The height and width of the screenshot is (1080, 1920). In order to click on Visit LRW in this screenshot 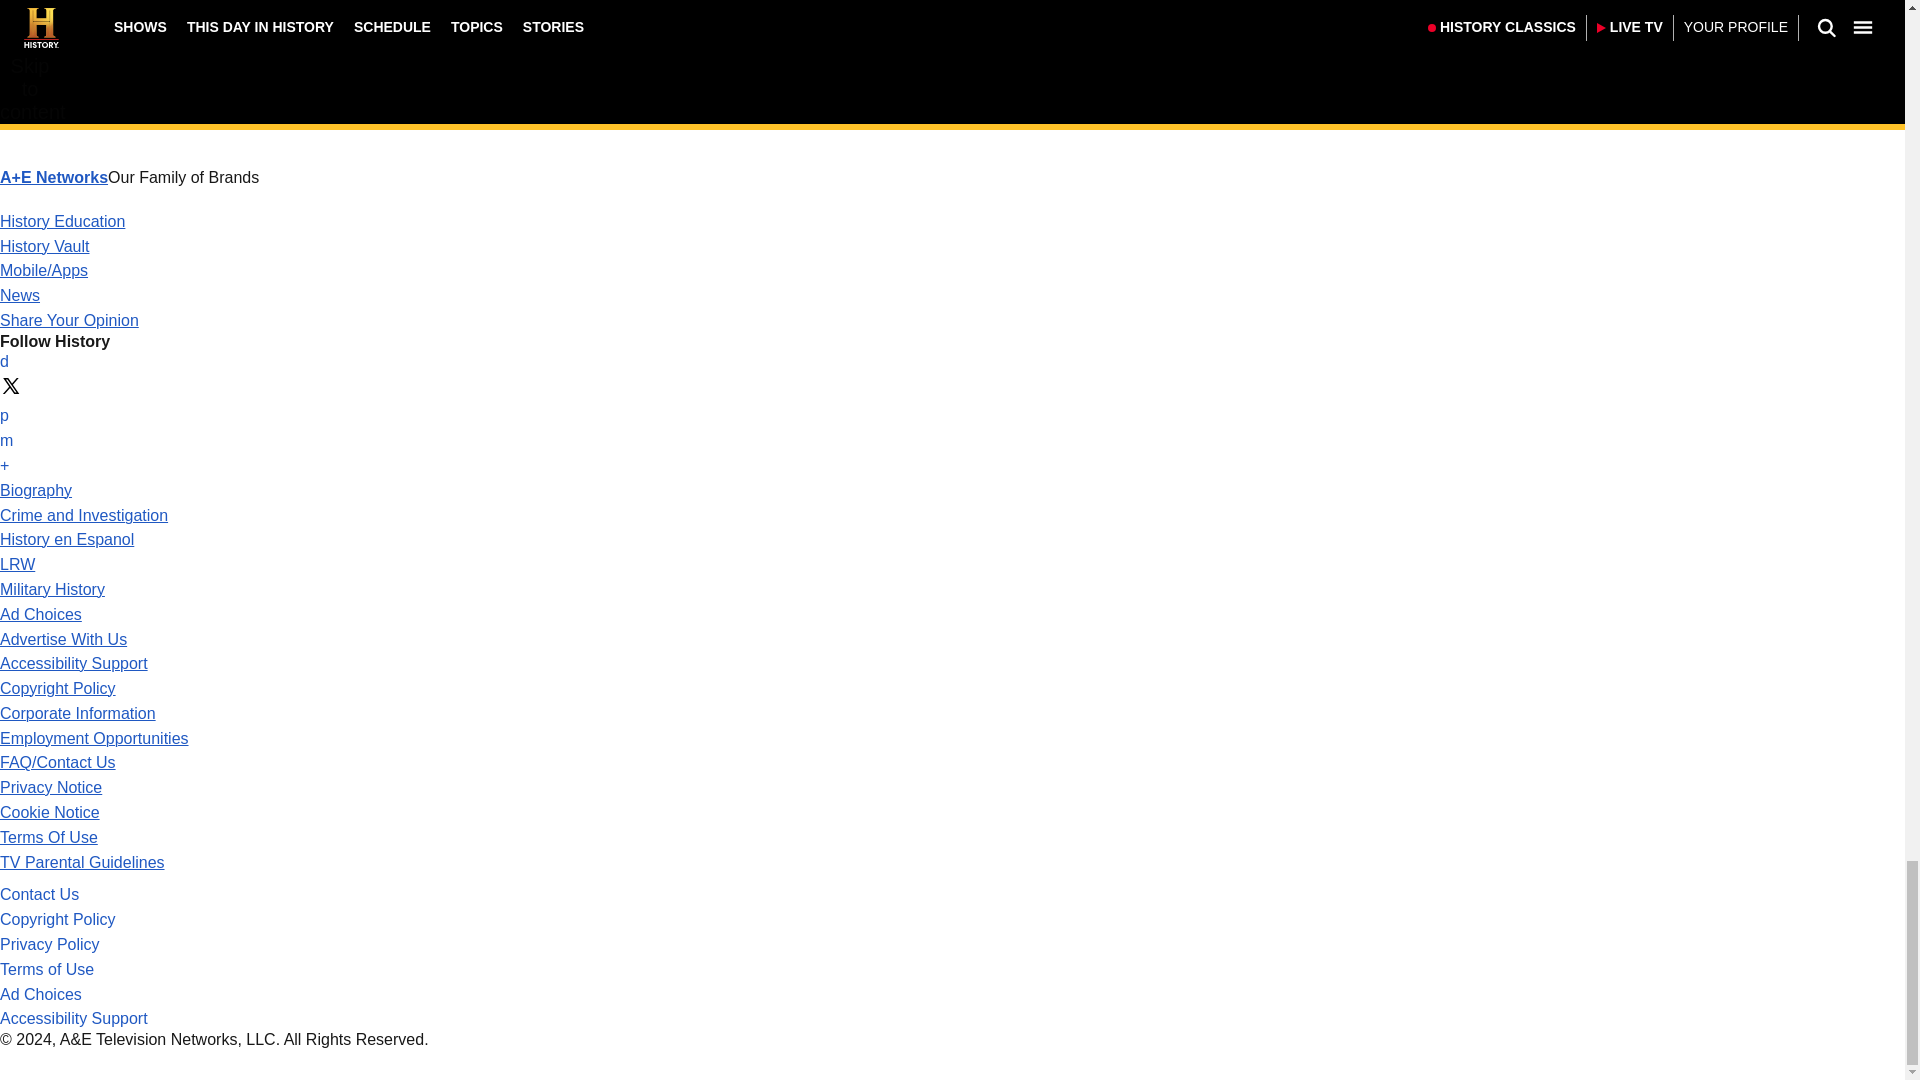, I will do `click(17, 564)`.